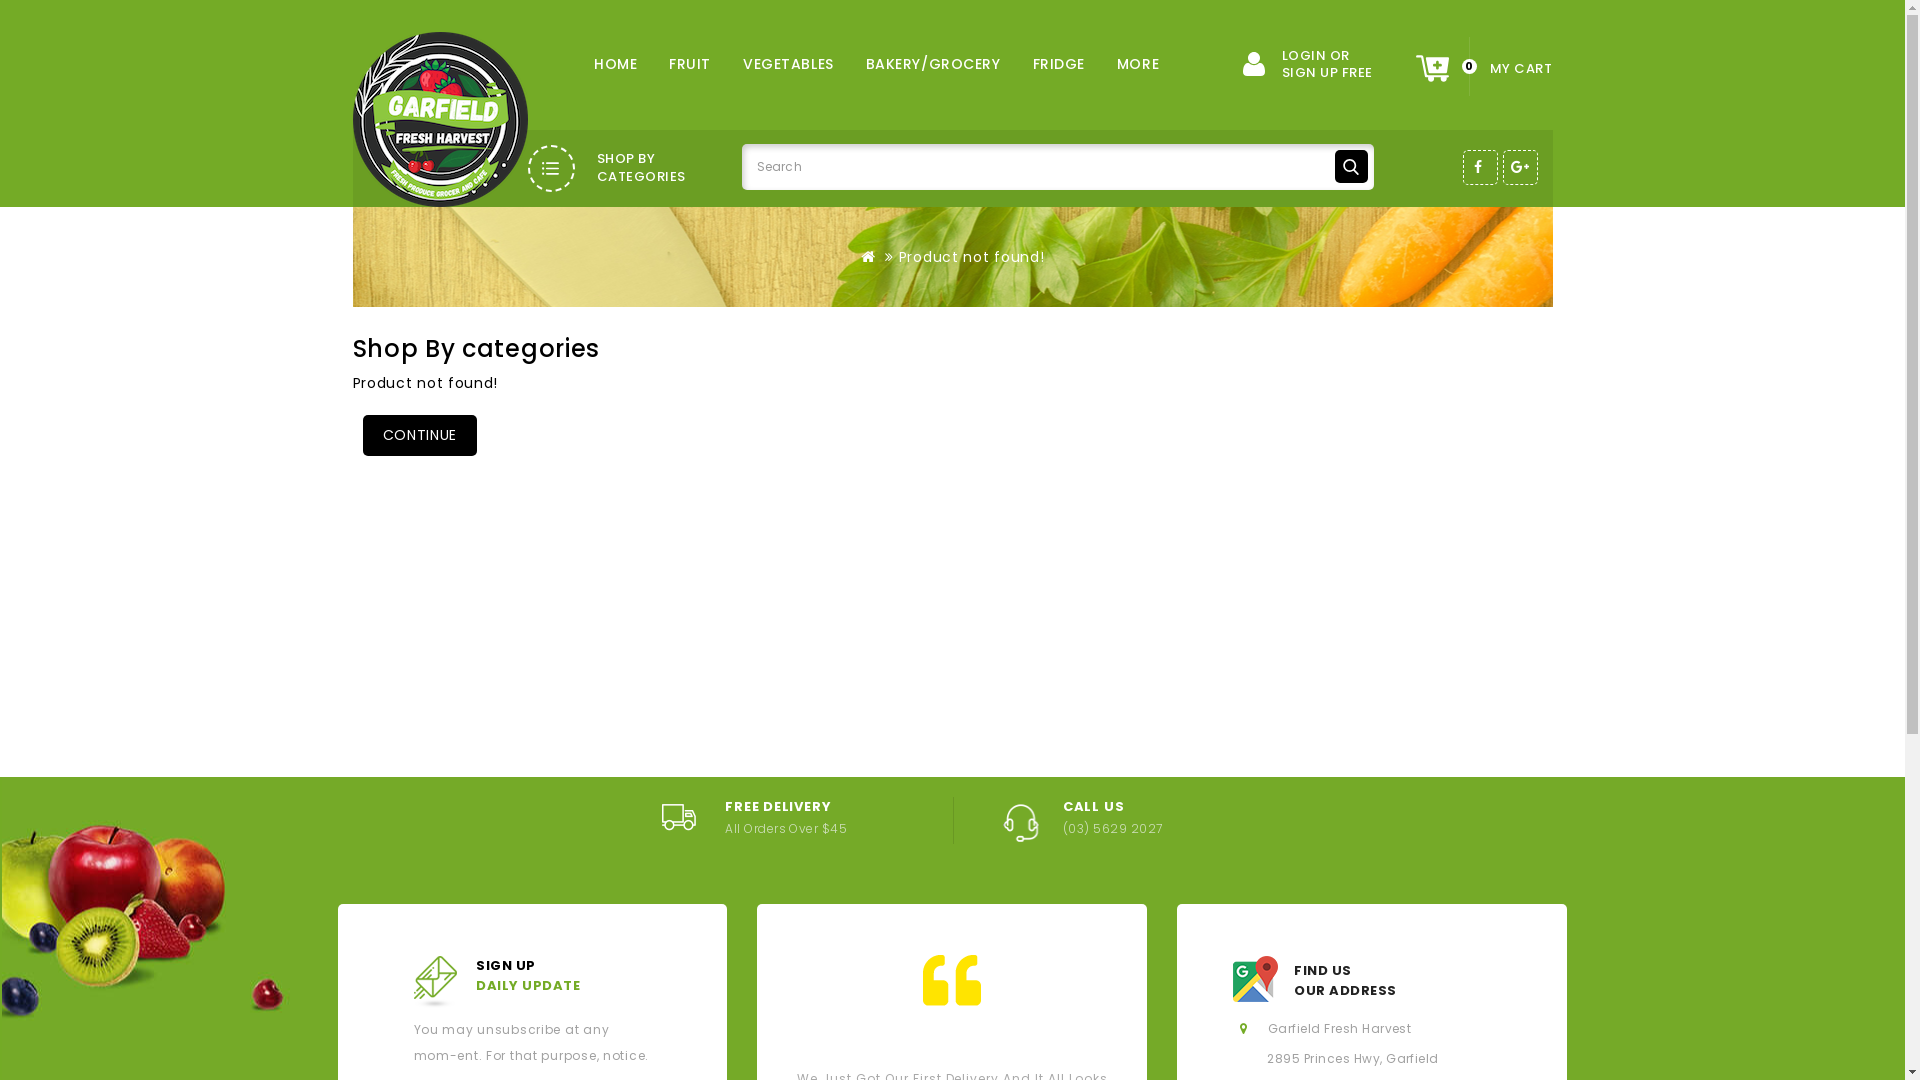 Image resolution: width=1920 pixels, height=1080 pixels. I want to click on LOGIN OR
SIGN UP FREE, so click(1308, 64).